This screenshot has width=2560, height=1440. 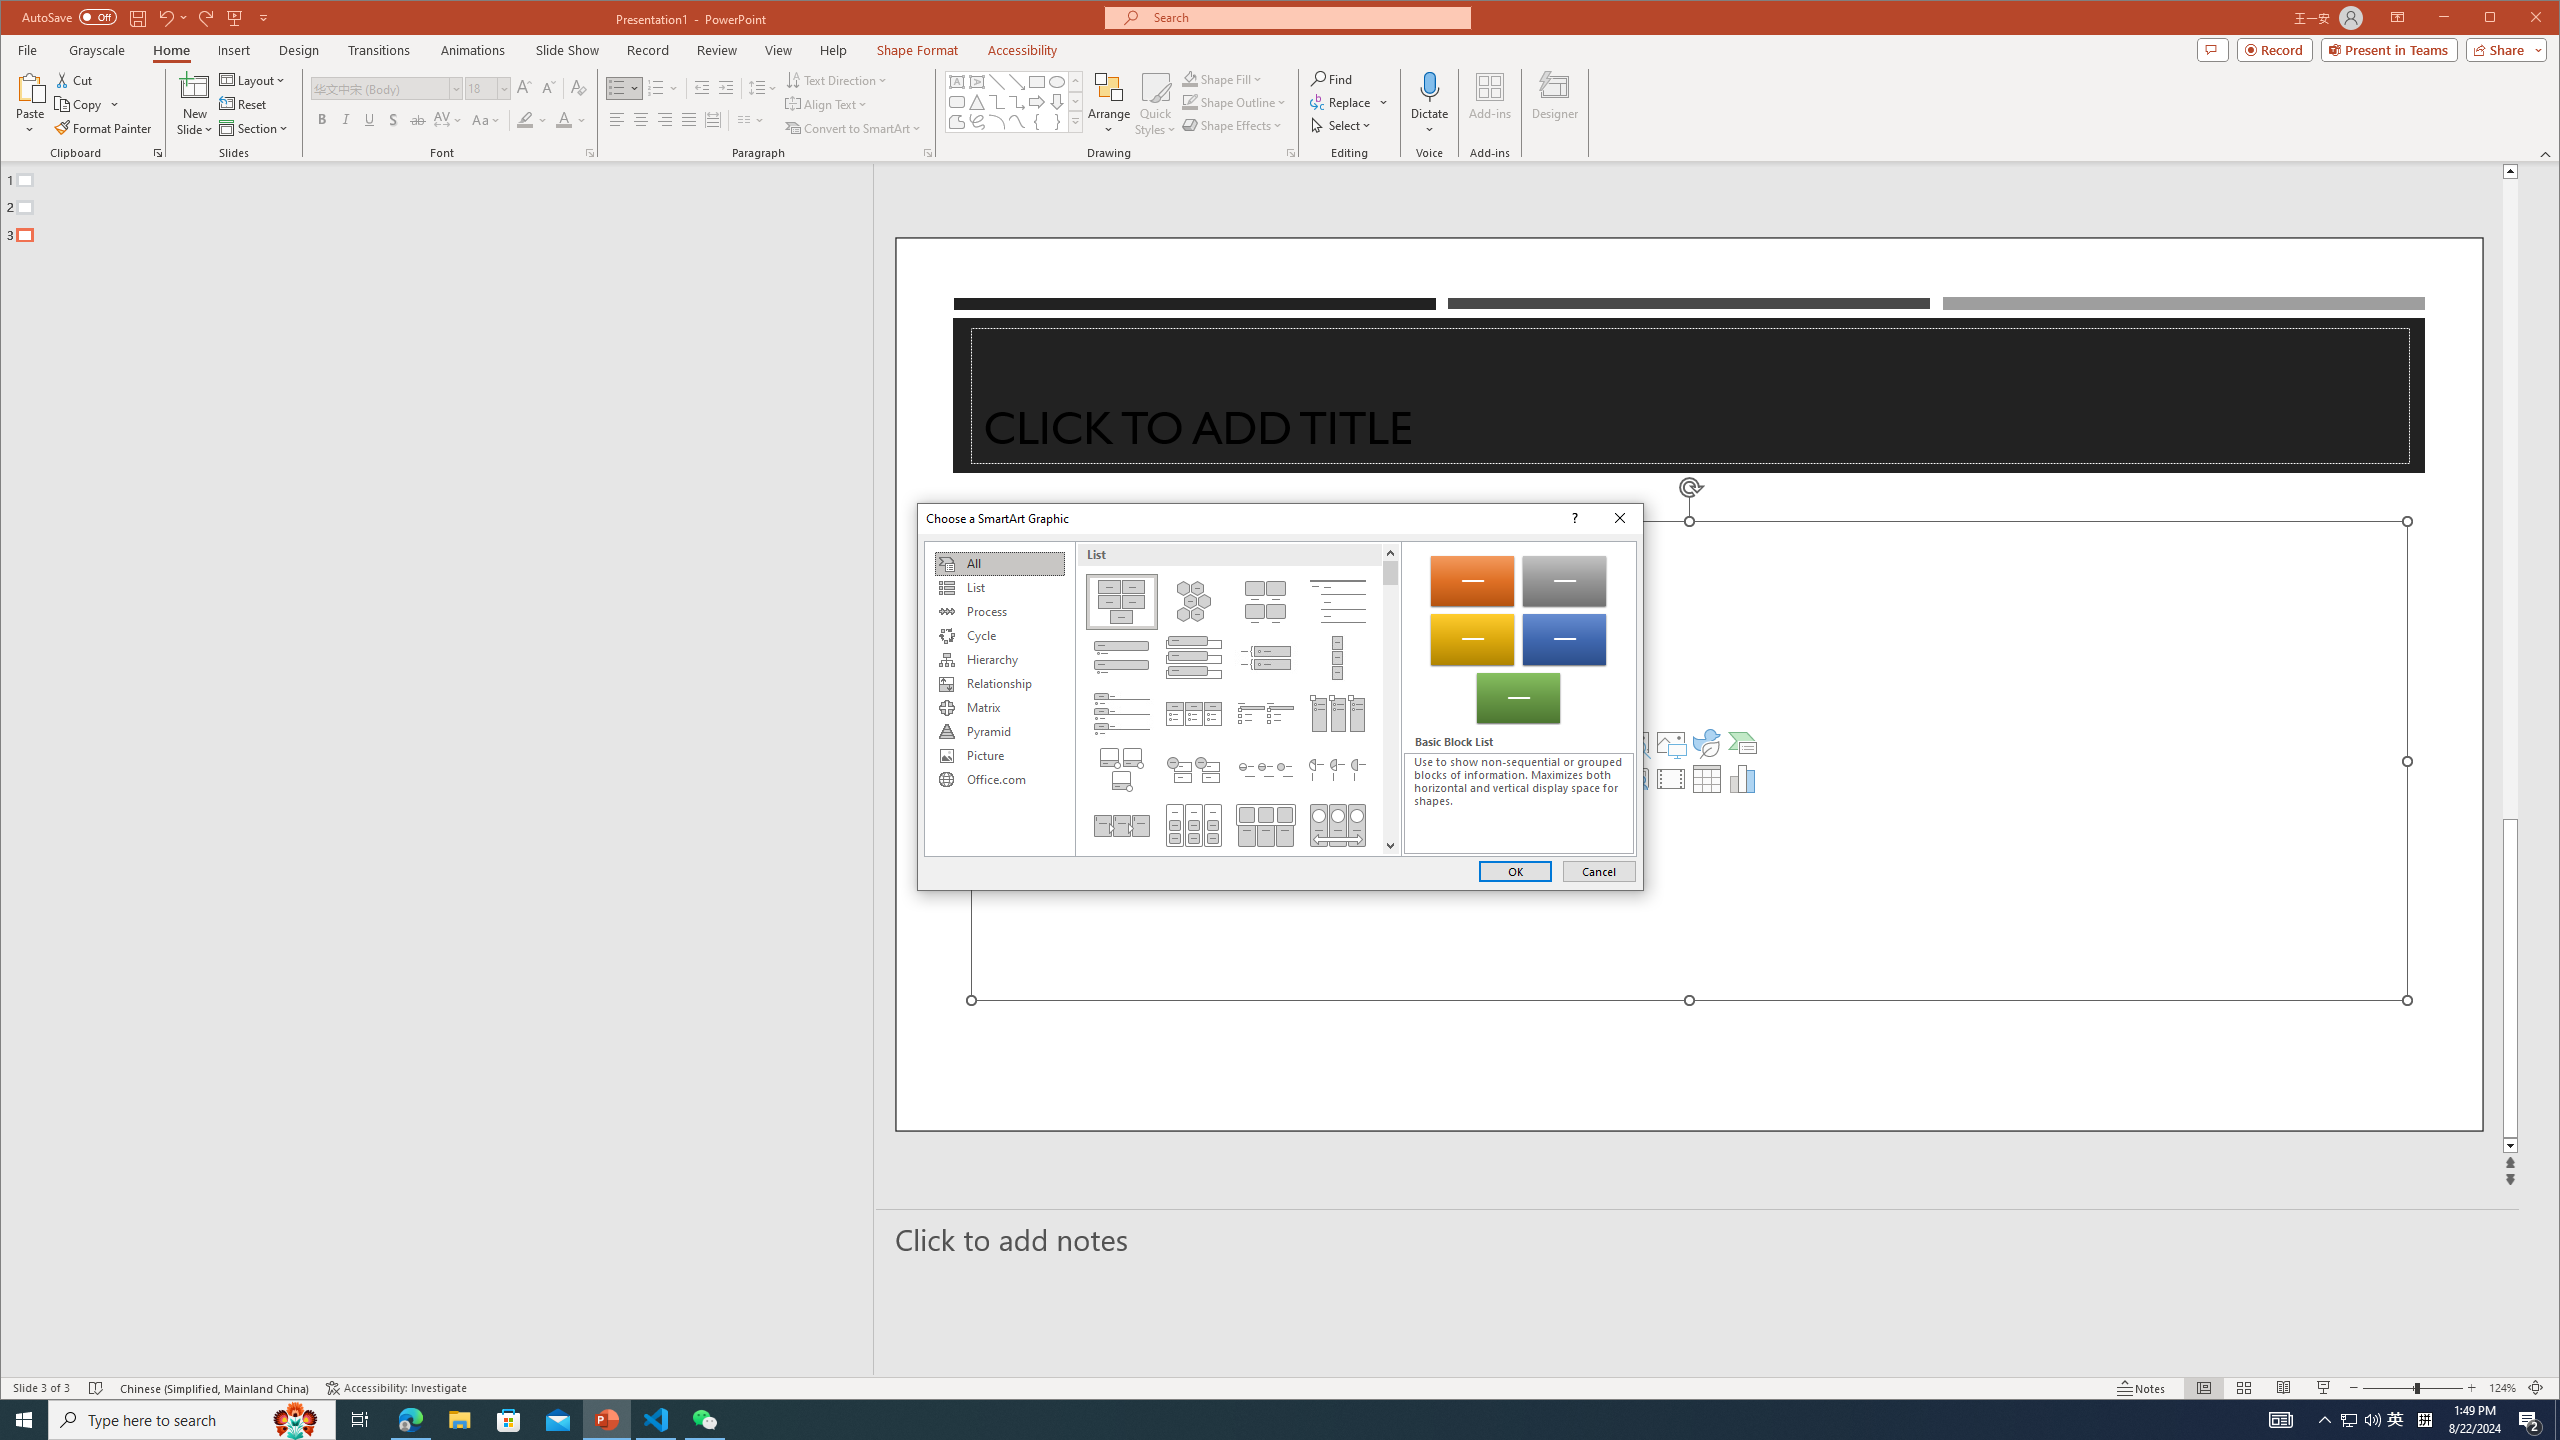 What do you see at coordinates (917, 50) in the screenshot?
I see `Shape Format` at bounding box center [917, 50].